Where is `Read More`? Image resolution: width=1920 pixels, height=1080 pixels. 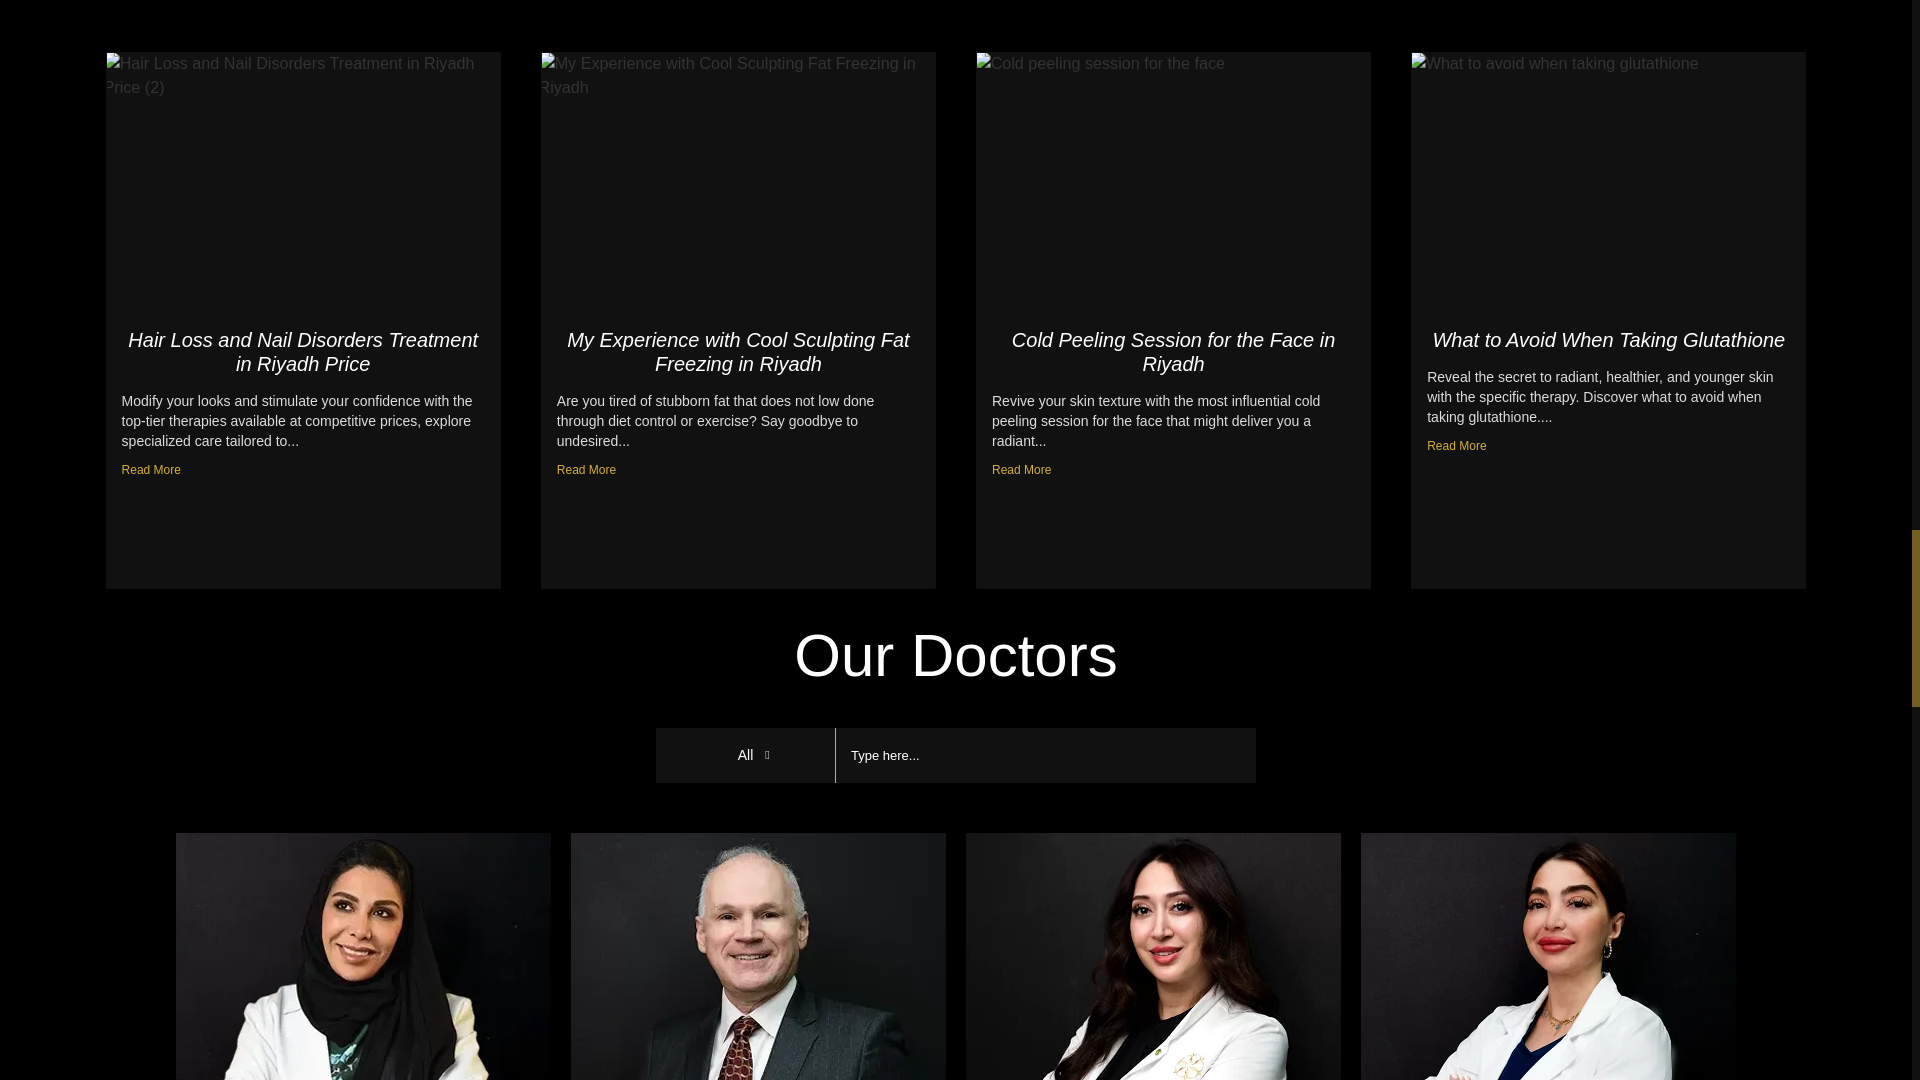
Read More is located at coordinates (1021, 465).